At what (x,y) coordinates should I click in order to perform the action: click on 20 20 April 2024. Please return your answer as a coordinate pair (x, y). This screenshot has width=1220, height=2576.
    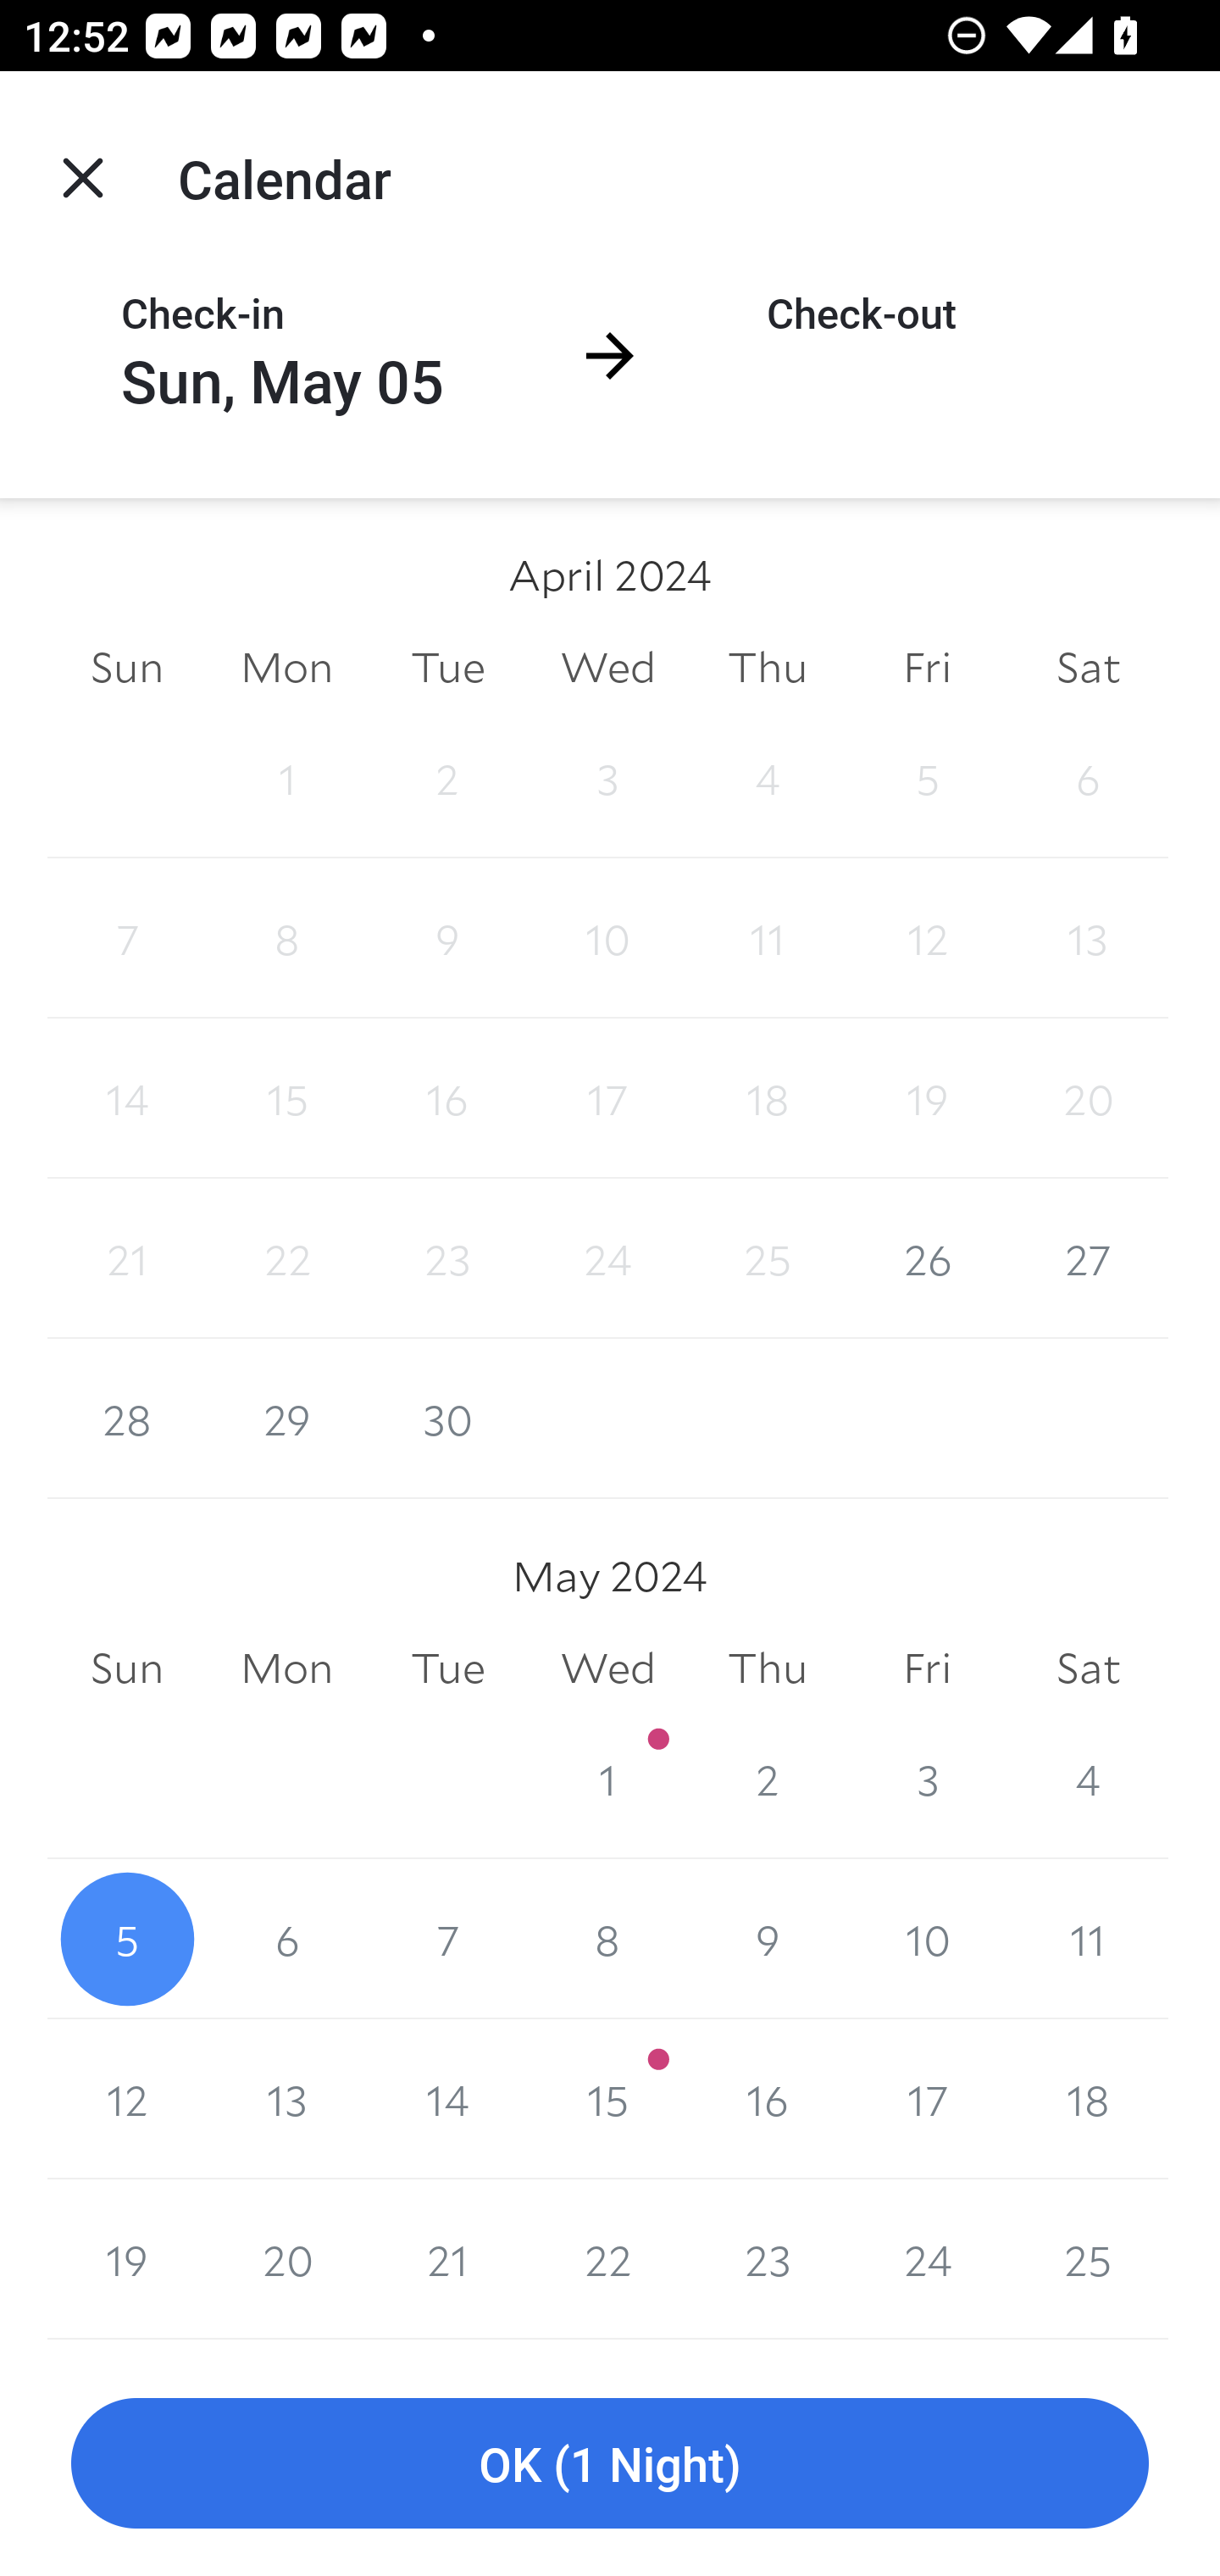
    Looking at the image, I should click on (1088, 1098).